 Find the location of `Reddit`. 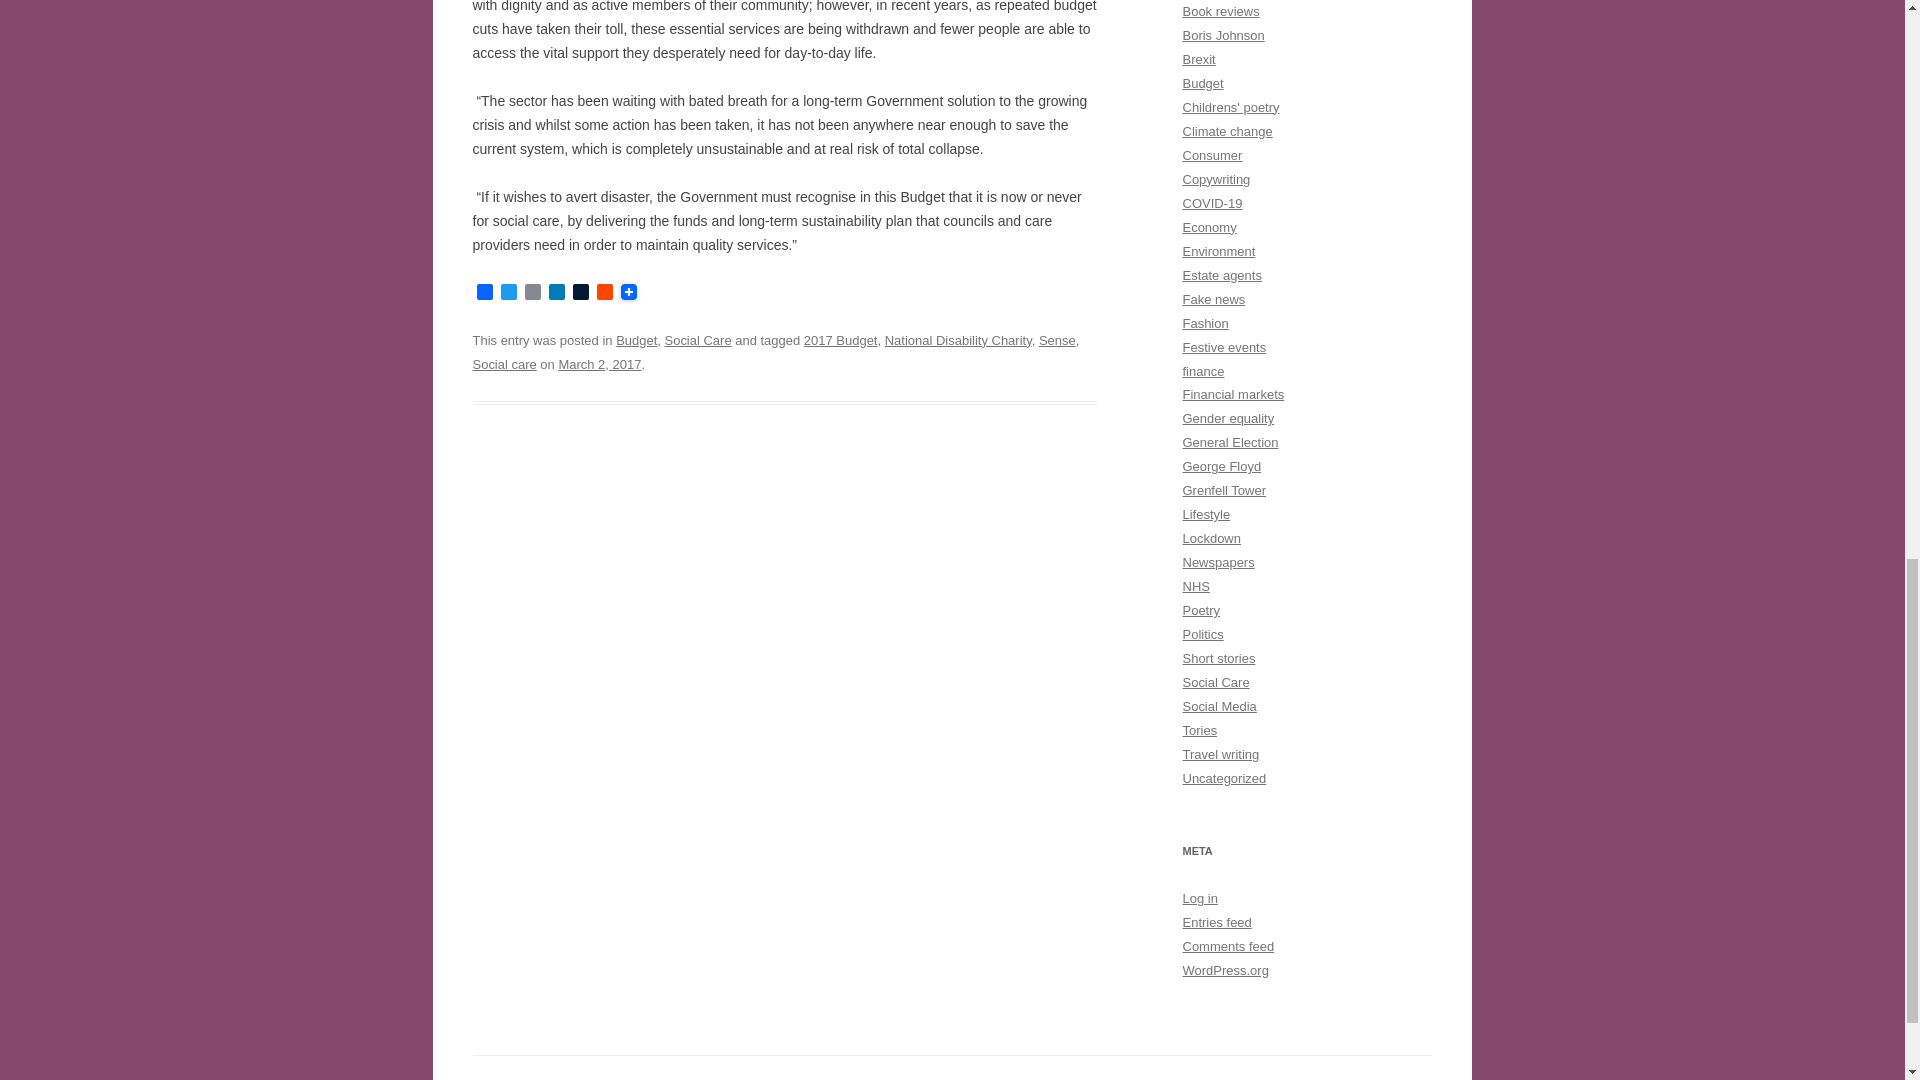

Reddit is located at coordinates (604, 294).